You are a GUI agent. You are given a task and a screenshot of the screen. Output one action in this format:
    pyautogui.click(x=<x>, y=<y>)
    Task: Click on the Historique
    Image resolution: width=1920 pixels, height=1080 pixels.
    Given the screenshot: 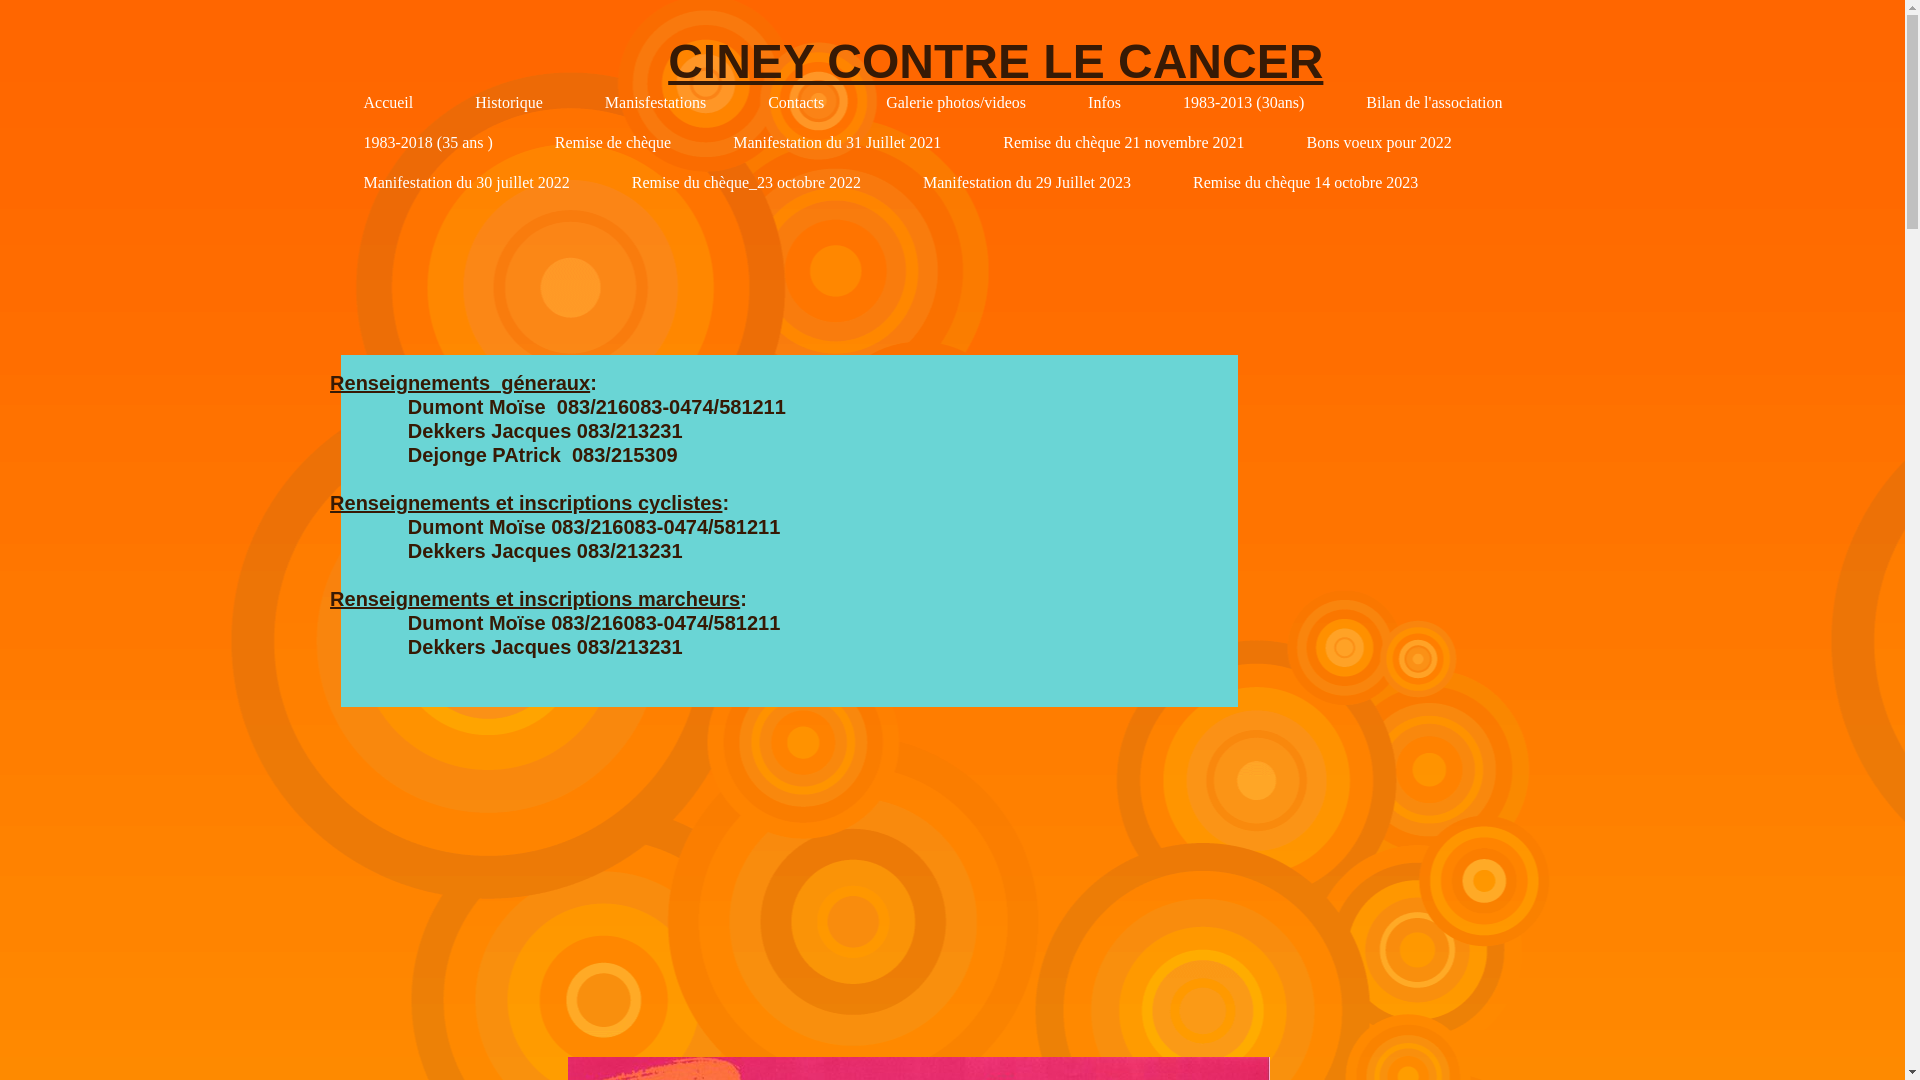 What is the action you would take?
    pyautogui.click(x=509, y=102)
    